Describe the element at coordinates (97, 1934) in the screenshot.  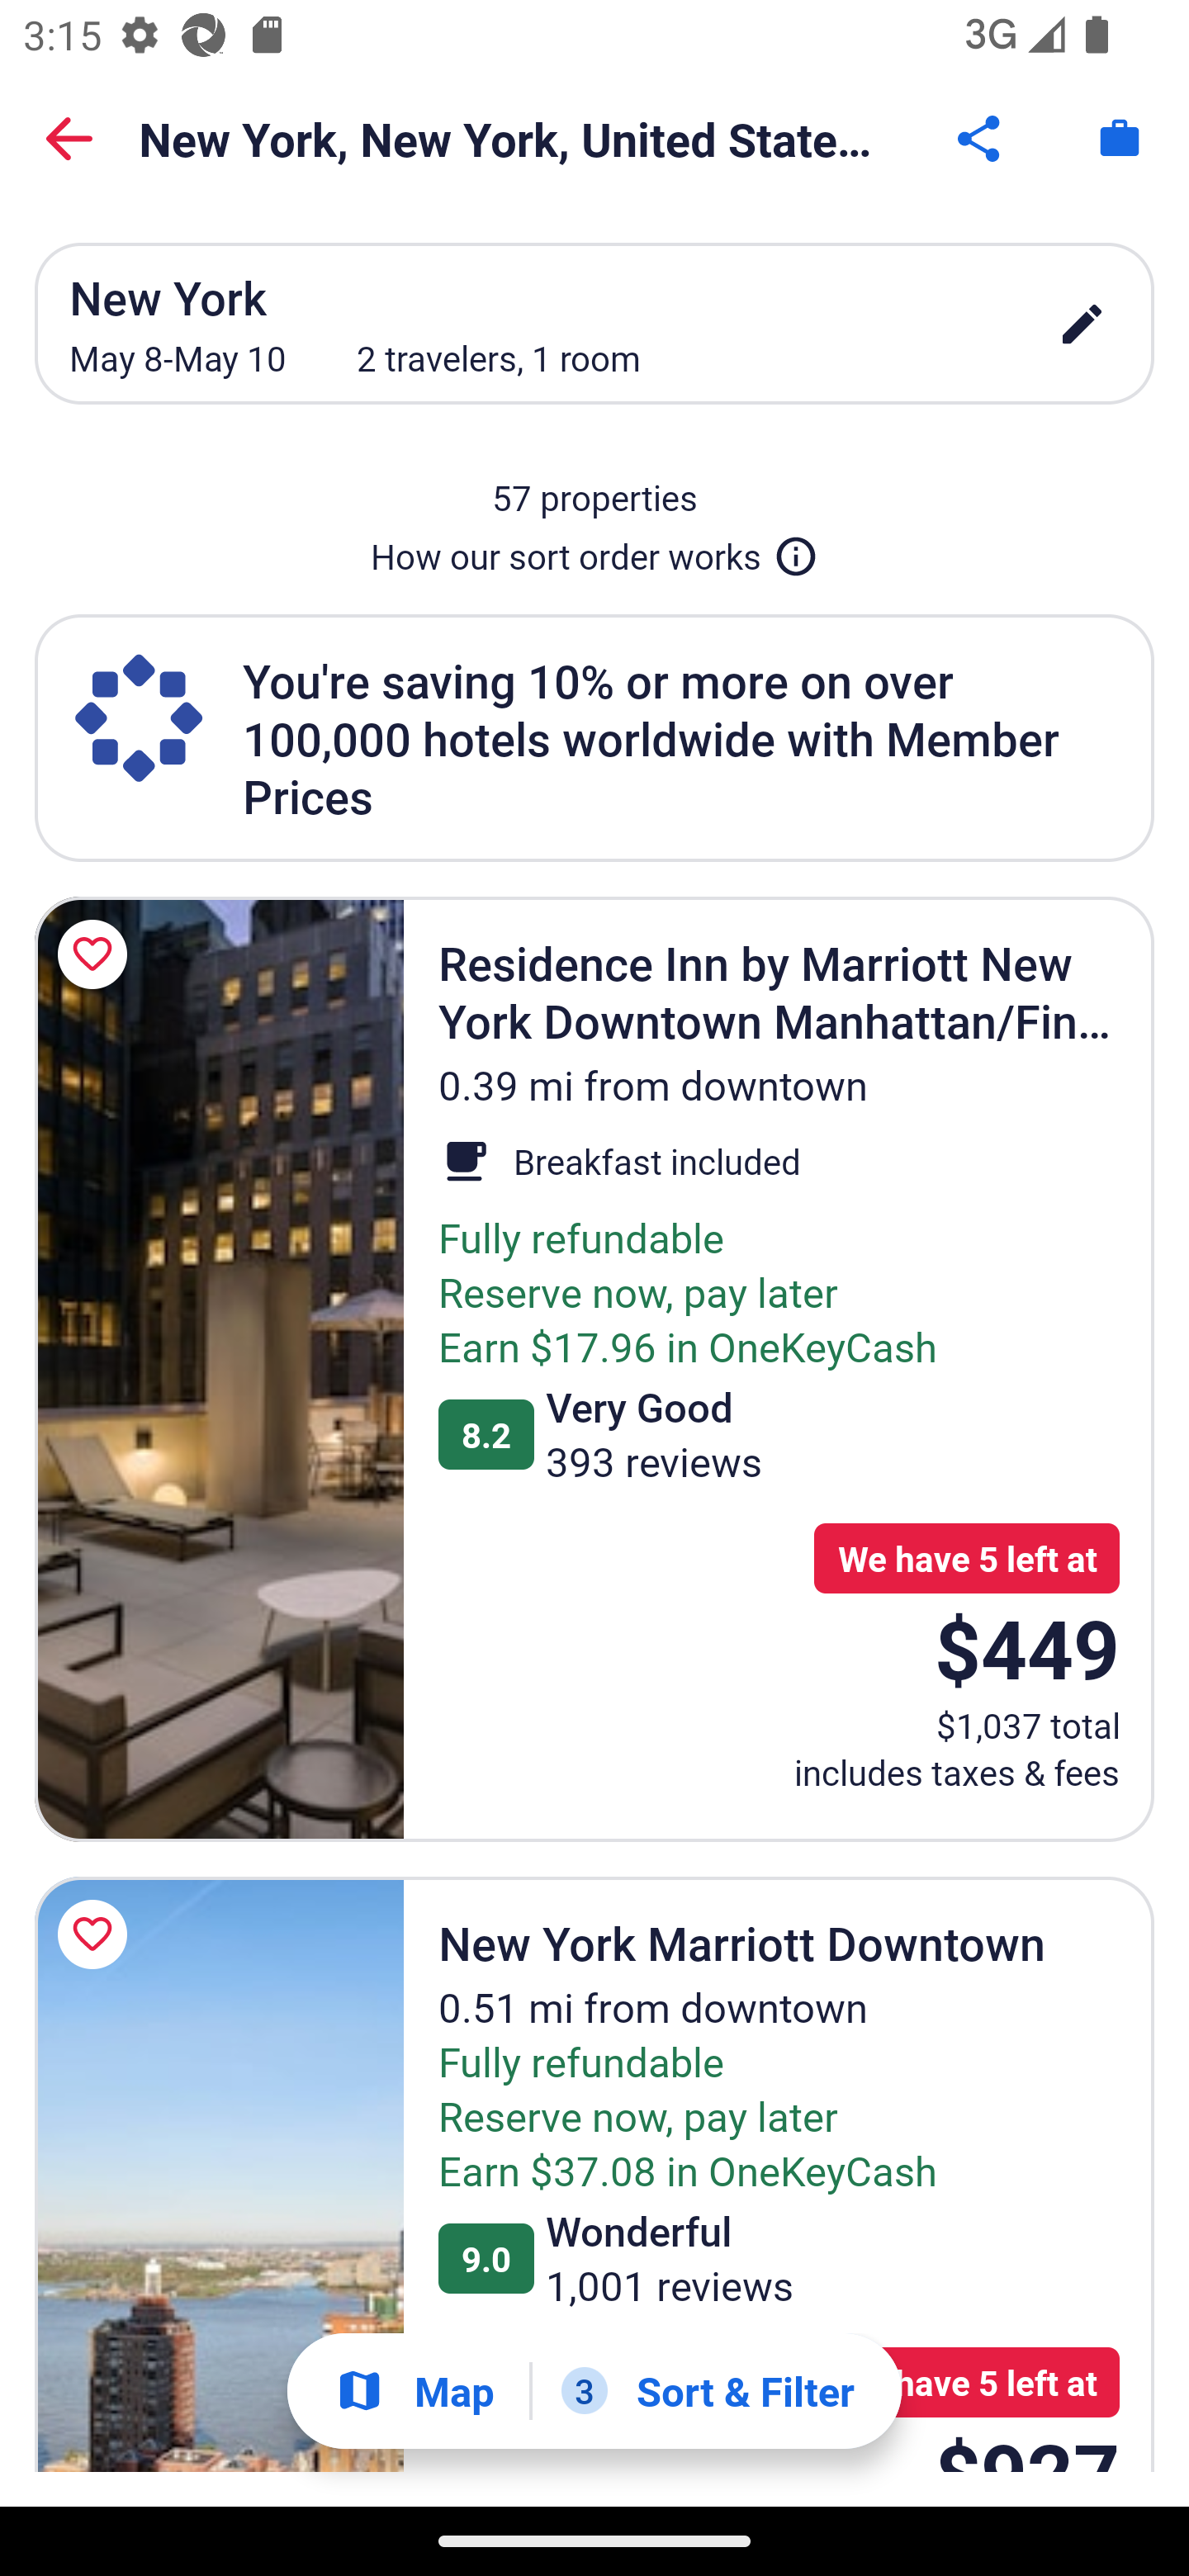
I see `Save New York Marriott Downtown to a trip` at that location.